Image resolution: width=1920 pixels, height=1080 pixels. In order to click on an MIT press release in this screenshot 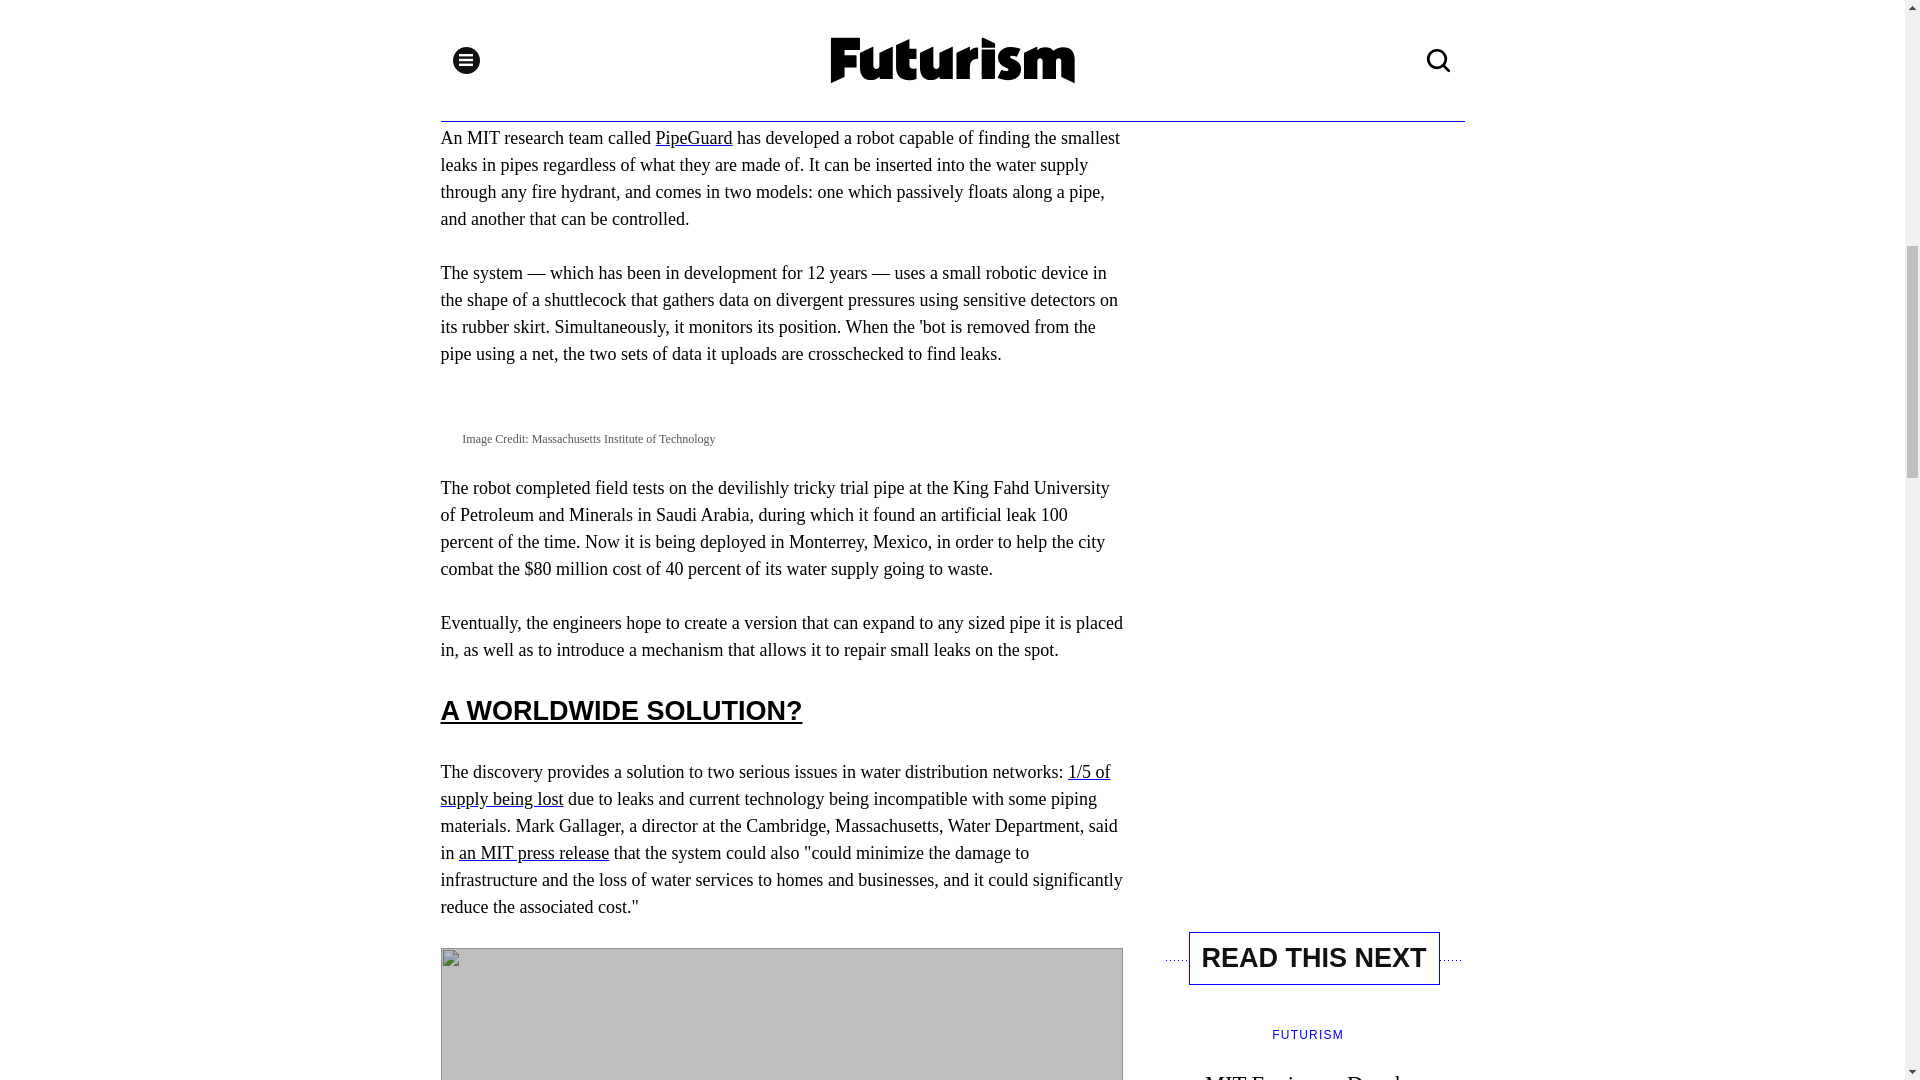, I will do `click(533, 852)`.